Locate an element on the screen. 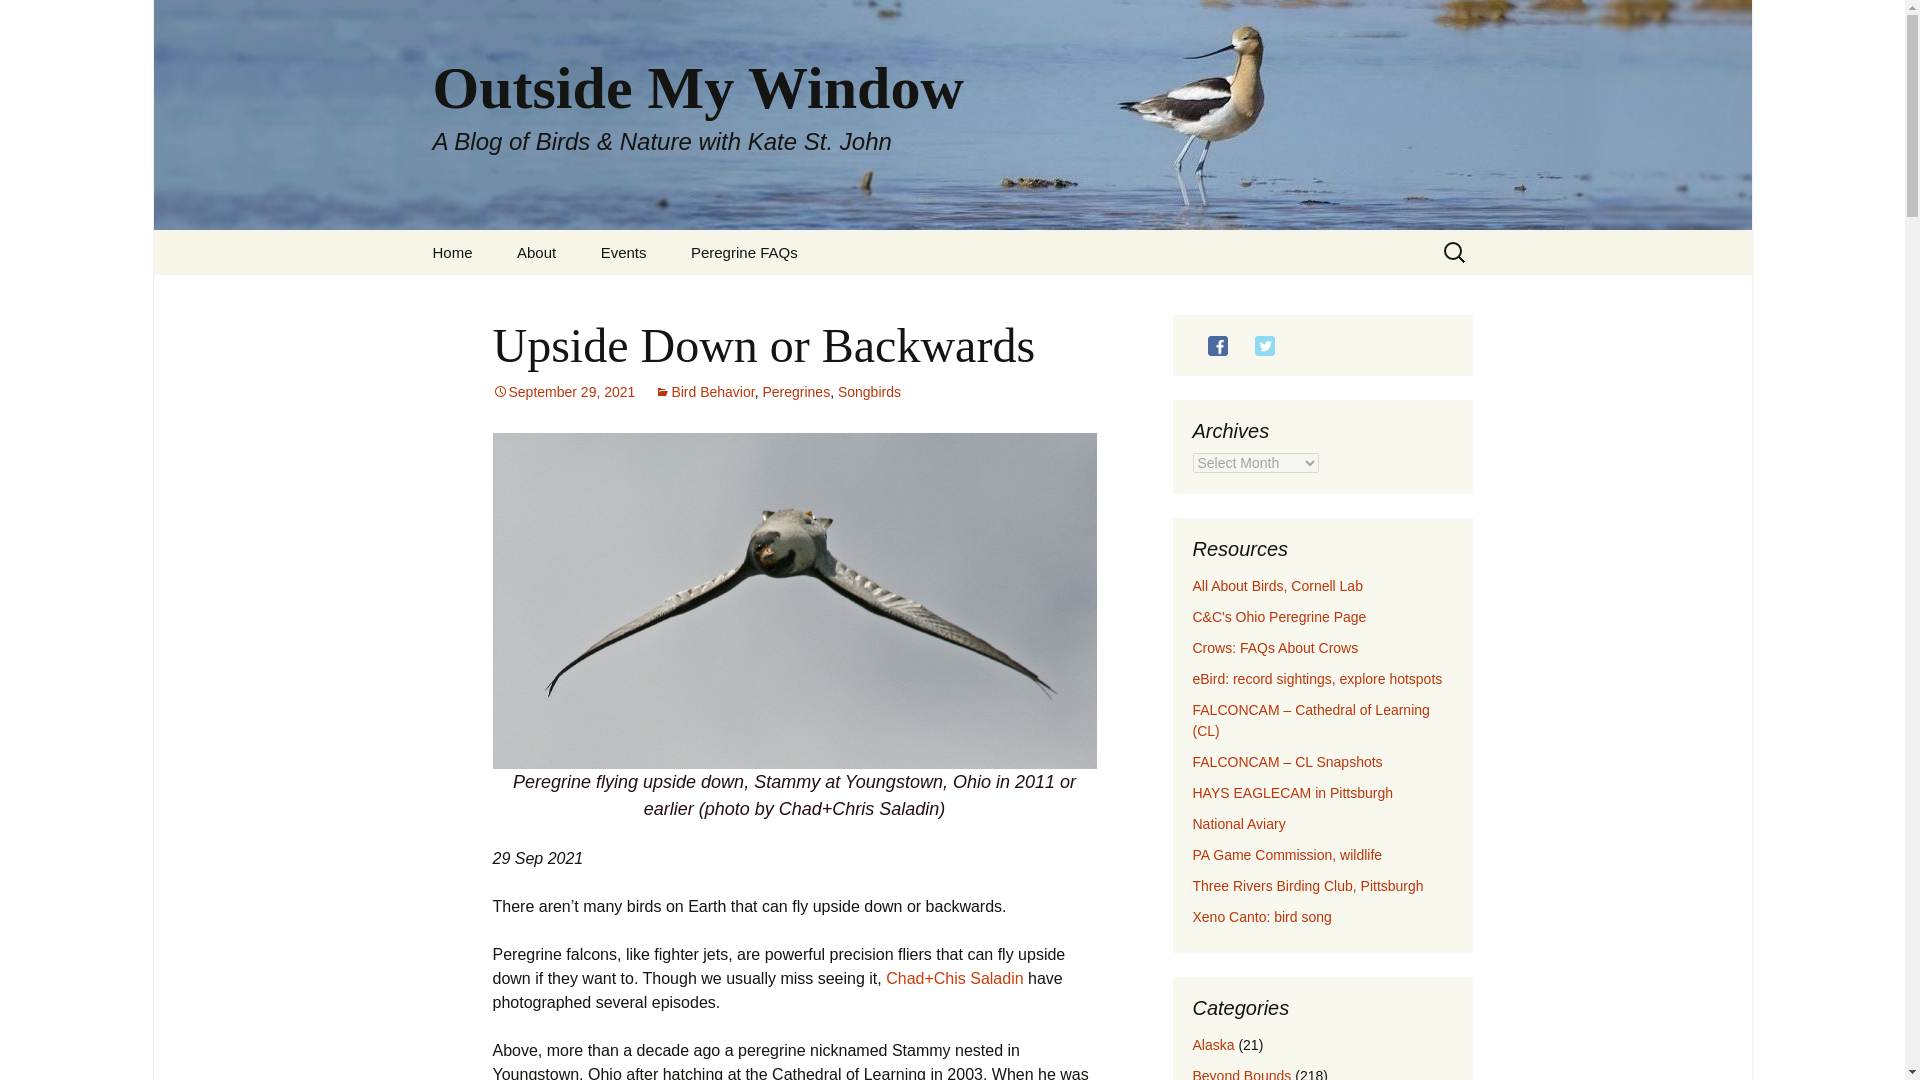 Image resolution: width=1920 pixels, height=1080 pixels. Permalink to Upside Down or Backwards is located at coordinates (563, 392).